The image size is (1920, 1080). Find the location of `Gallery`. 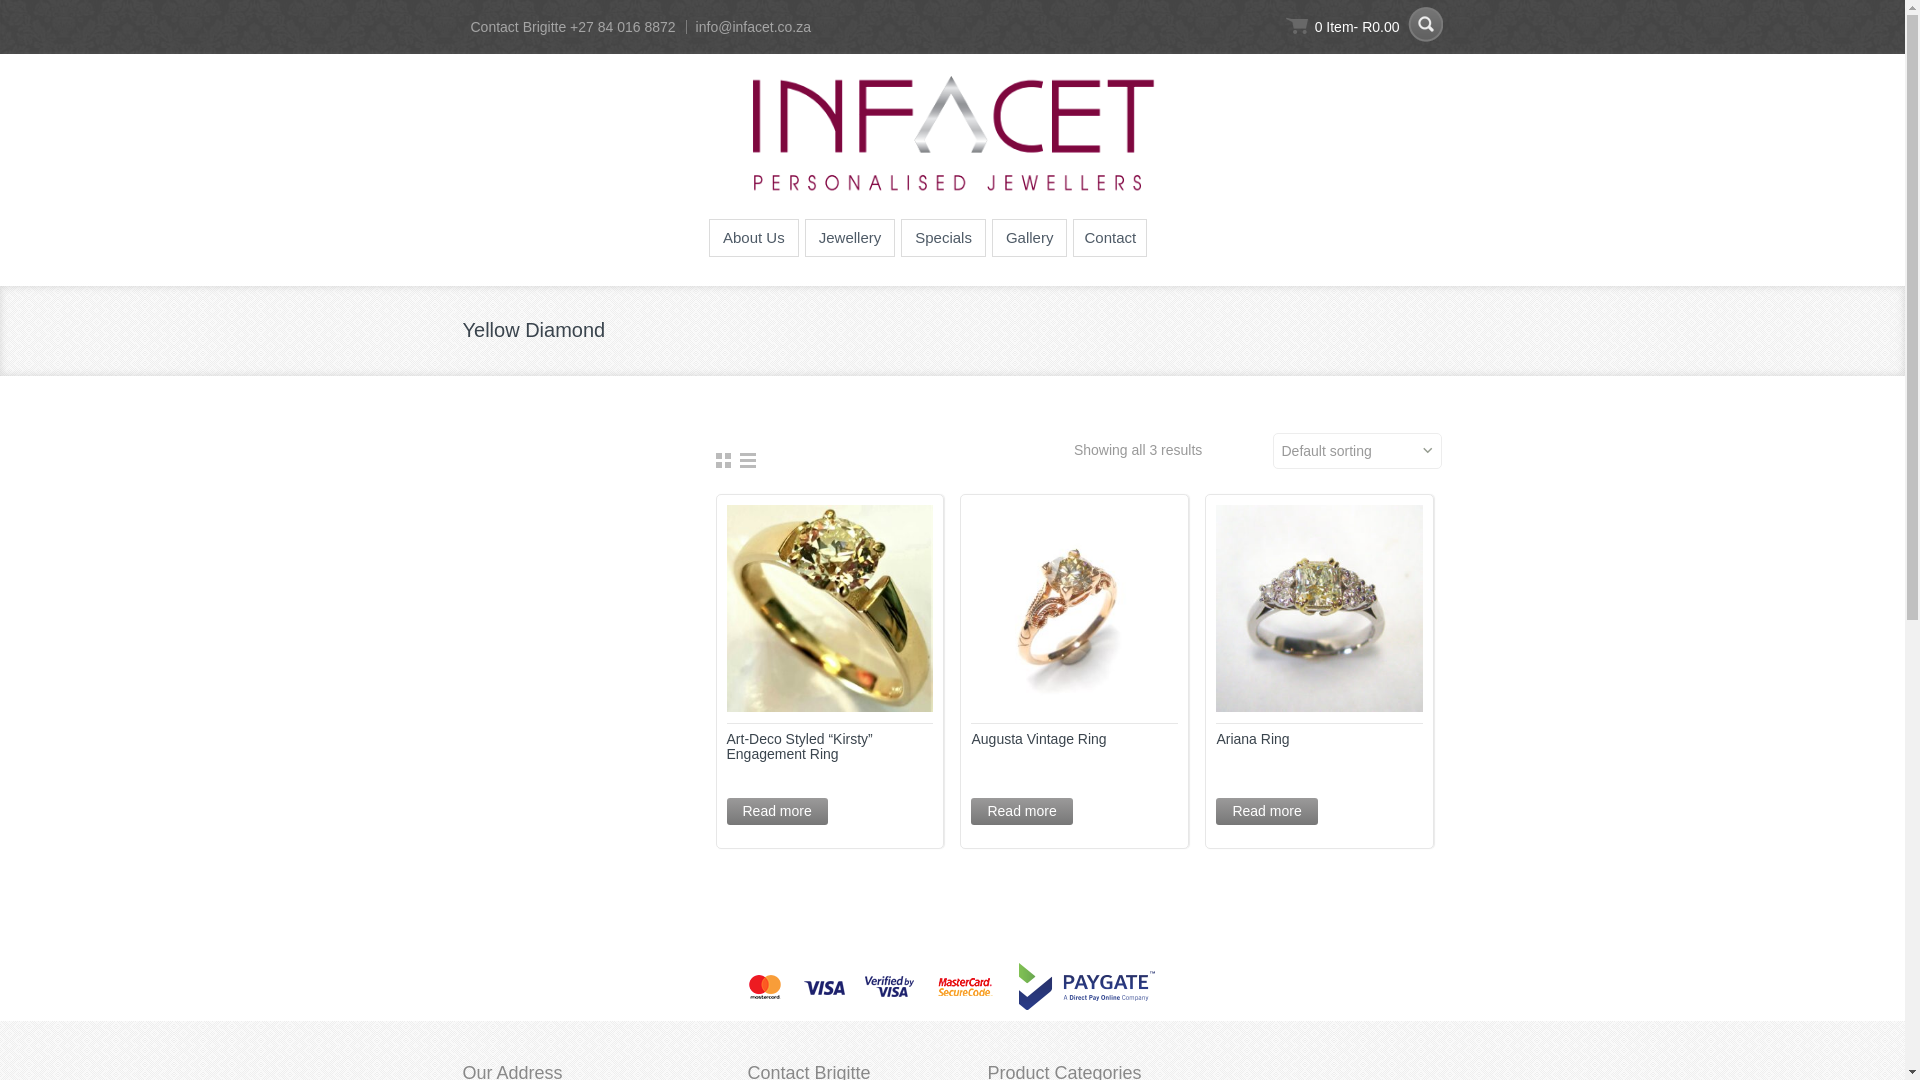

Gallery is located at coordinates (1030, 238).